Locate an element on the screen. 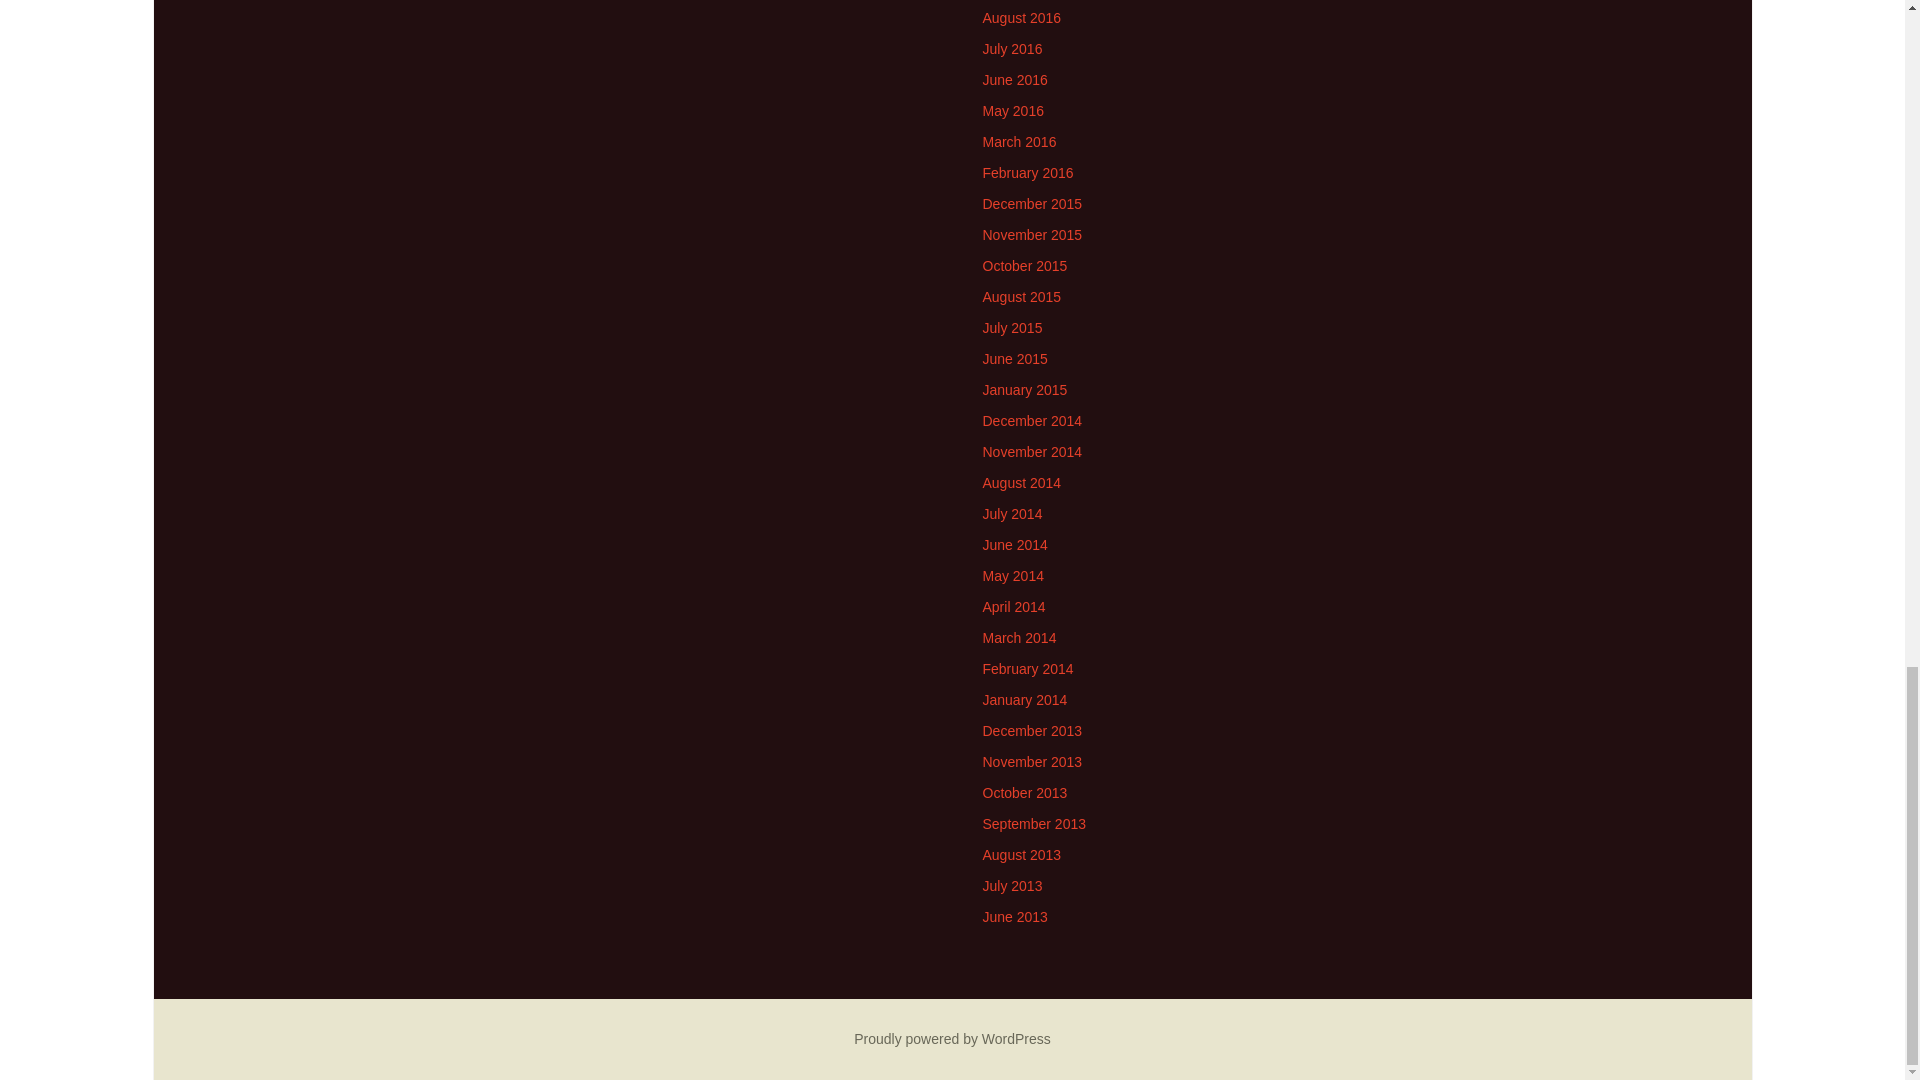 Image resolution: width=1920 pixels, height=1080 pixels. June 2014 is located at coordinates (1014, 544).